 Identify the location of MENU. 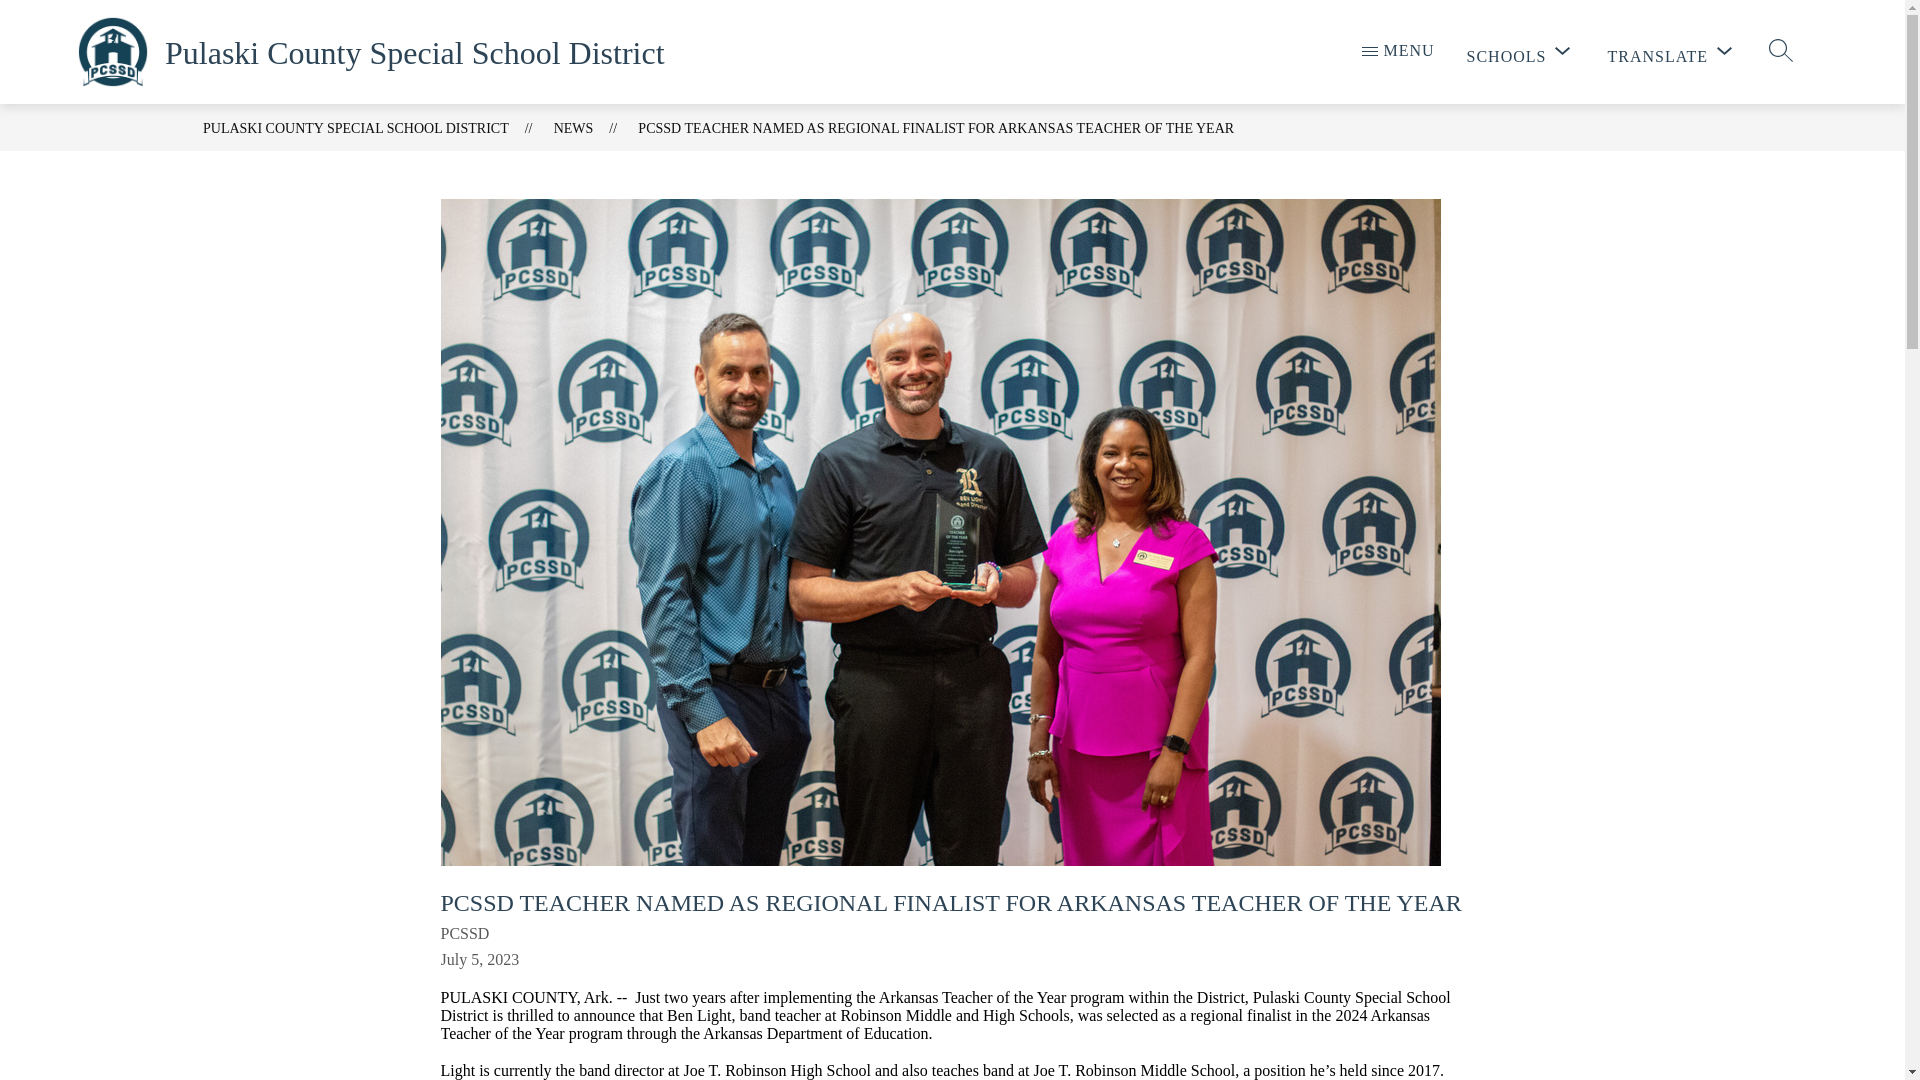
(1398, 50).